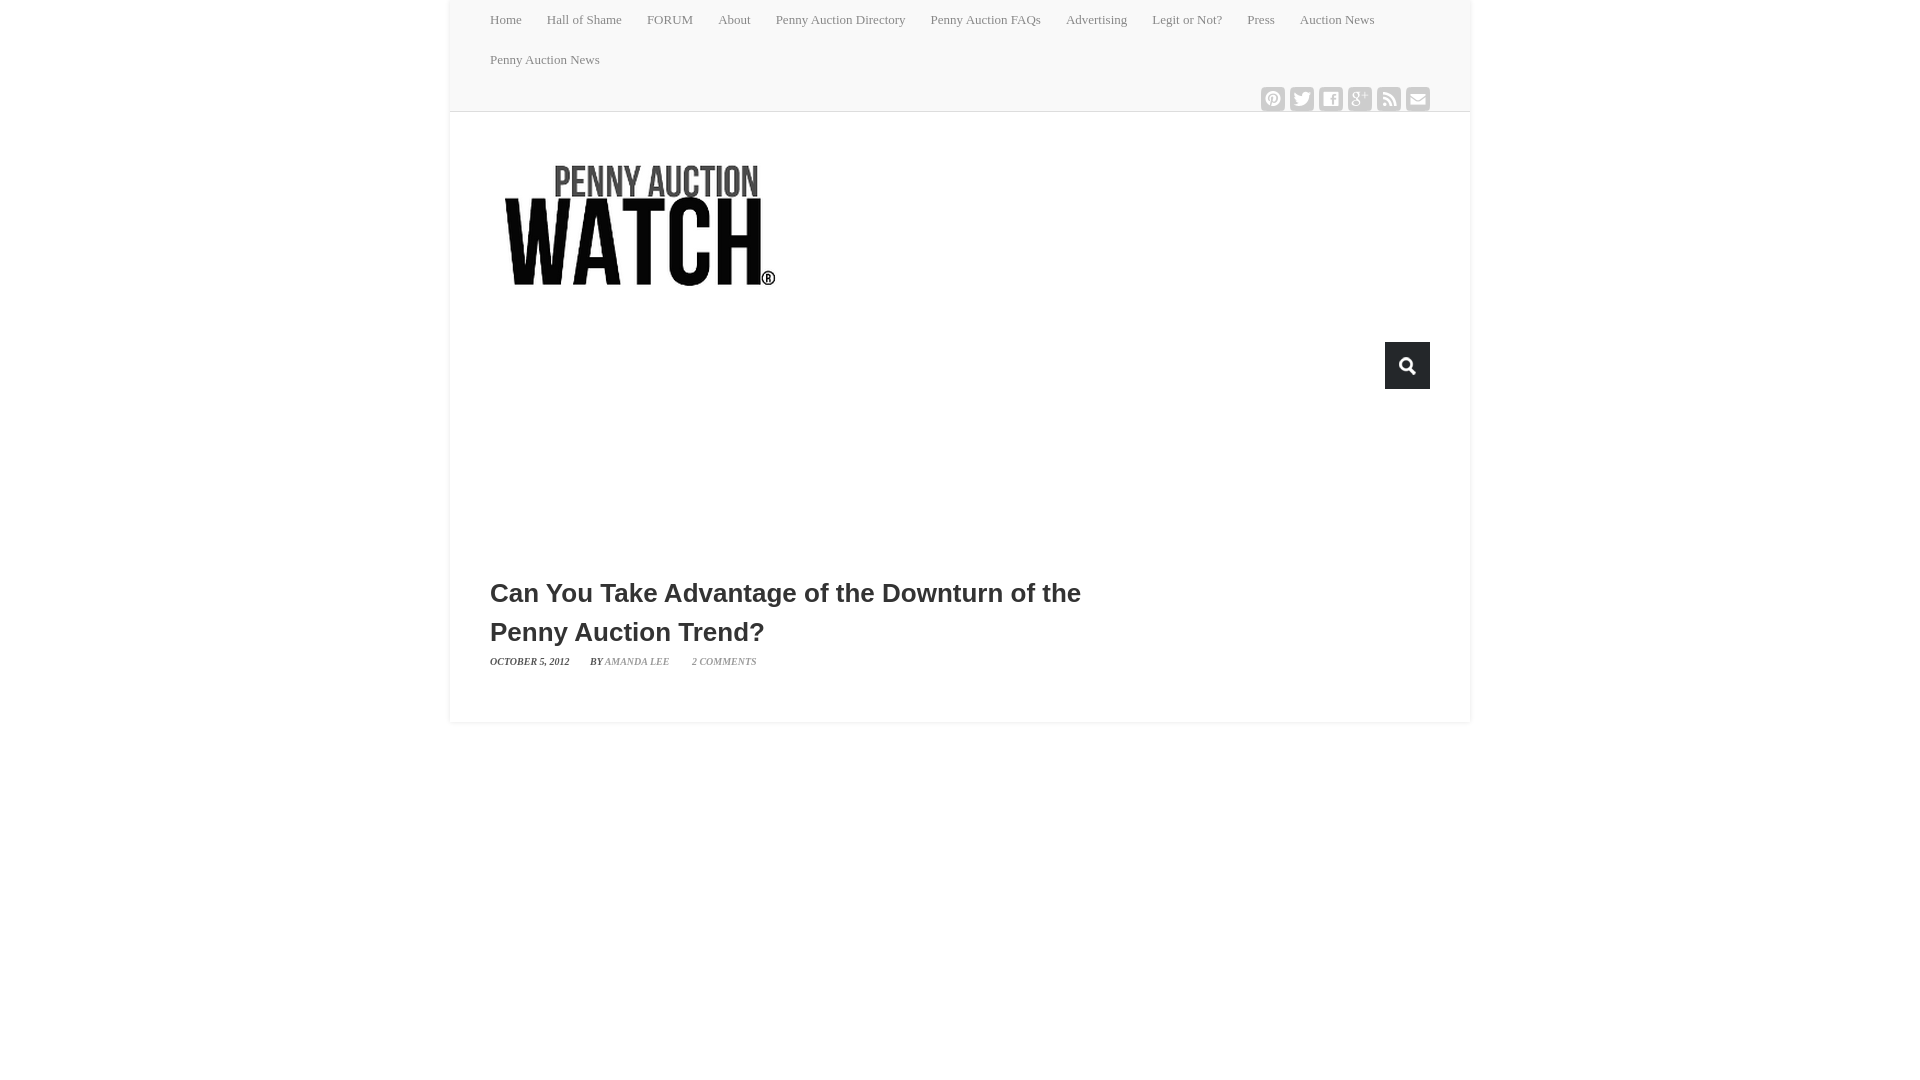 The width and height of the screenshot is (1920, 1080). Describe the element at coordinates (1388, 99) in the screenshot. I see `RSS` at that location.